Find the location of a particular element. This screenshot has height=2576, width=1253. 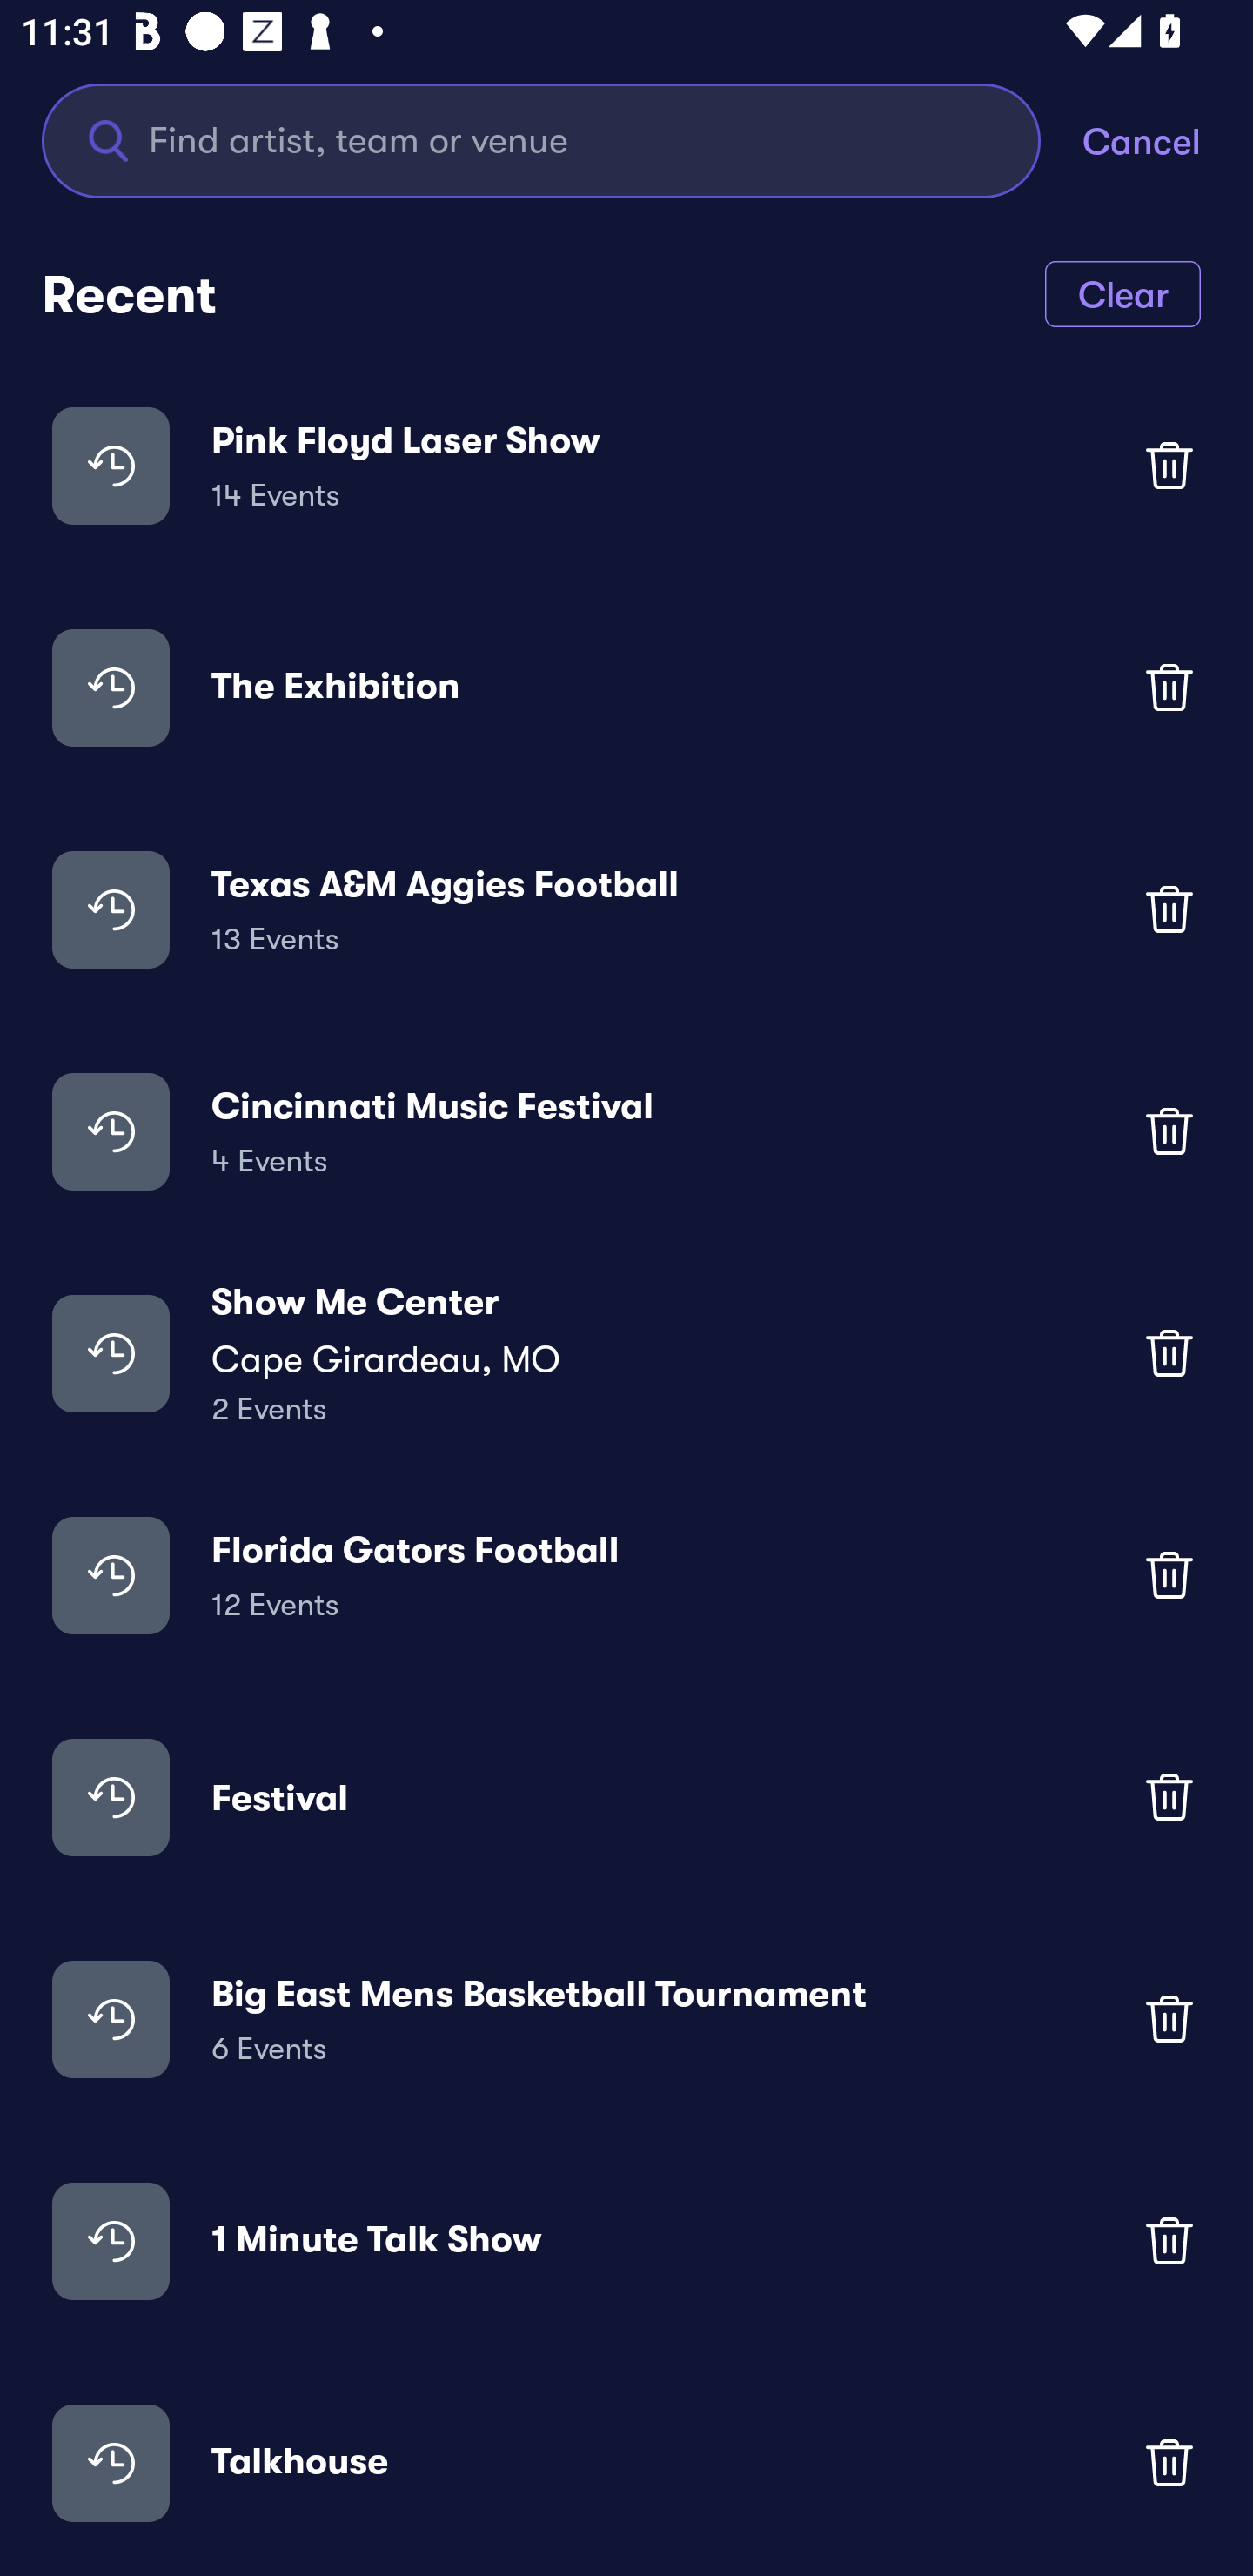

Big East Mens Basketball Tournament 6 Events is located at coordinates (626, 2017).